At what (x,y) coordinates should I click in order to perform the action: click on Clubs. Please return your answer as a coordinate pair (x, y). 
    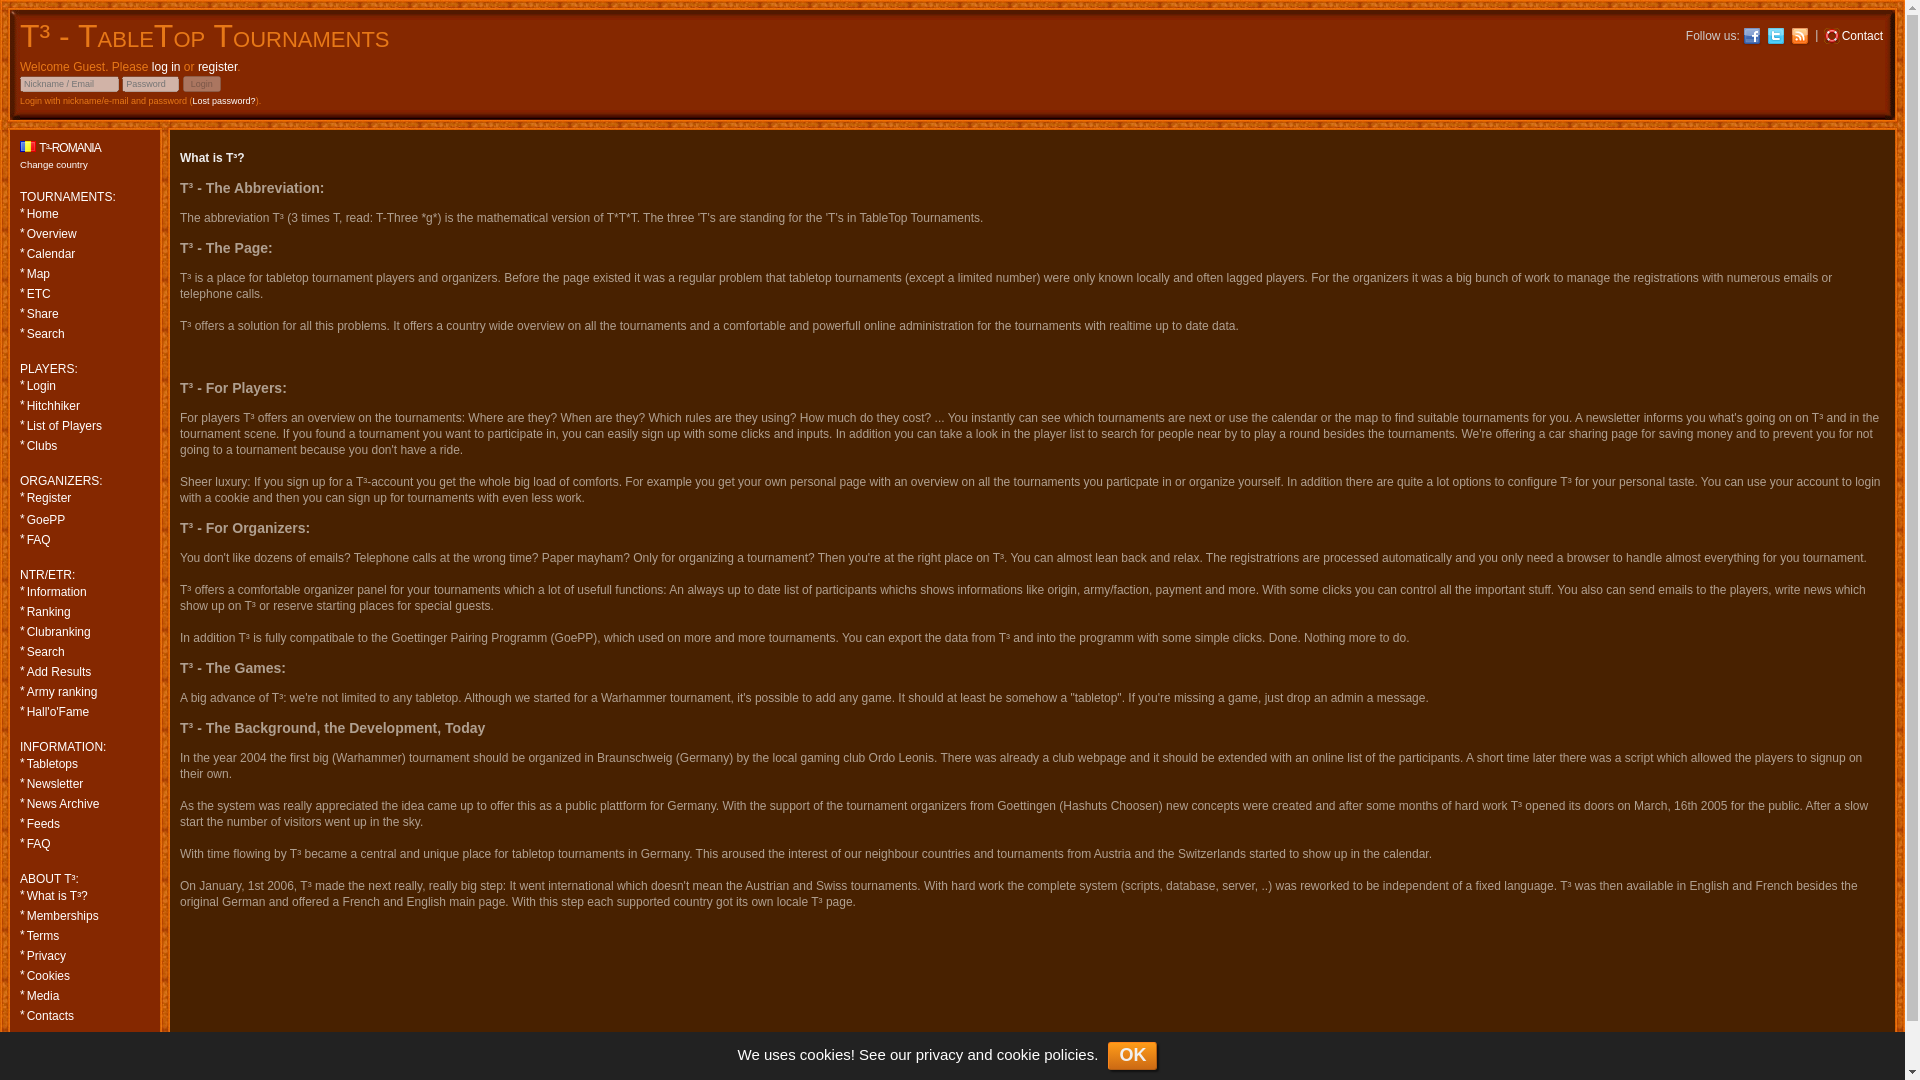
    Looking at the image, I should click on (84, 446).